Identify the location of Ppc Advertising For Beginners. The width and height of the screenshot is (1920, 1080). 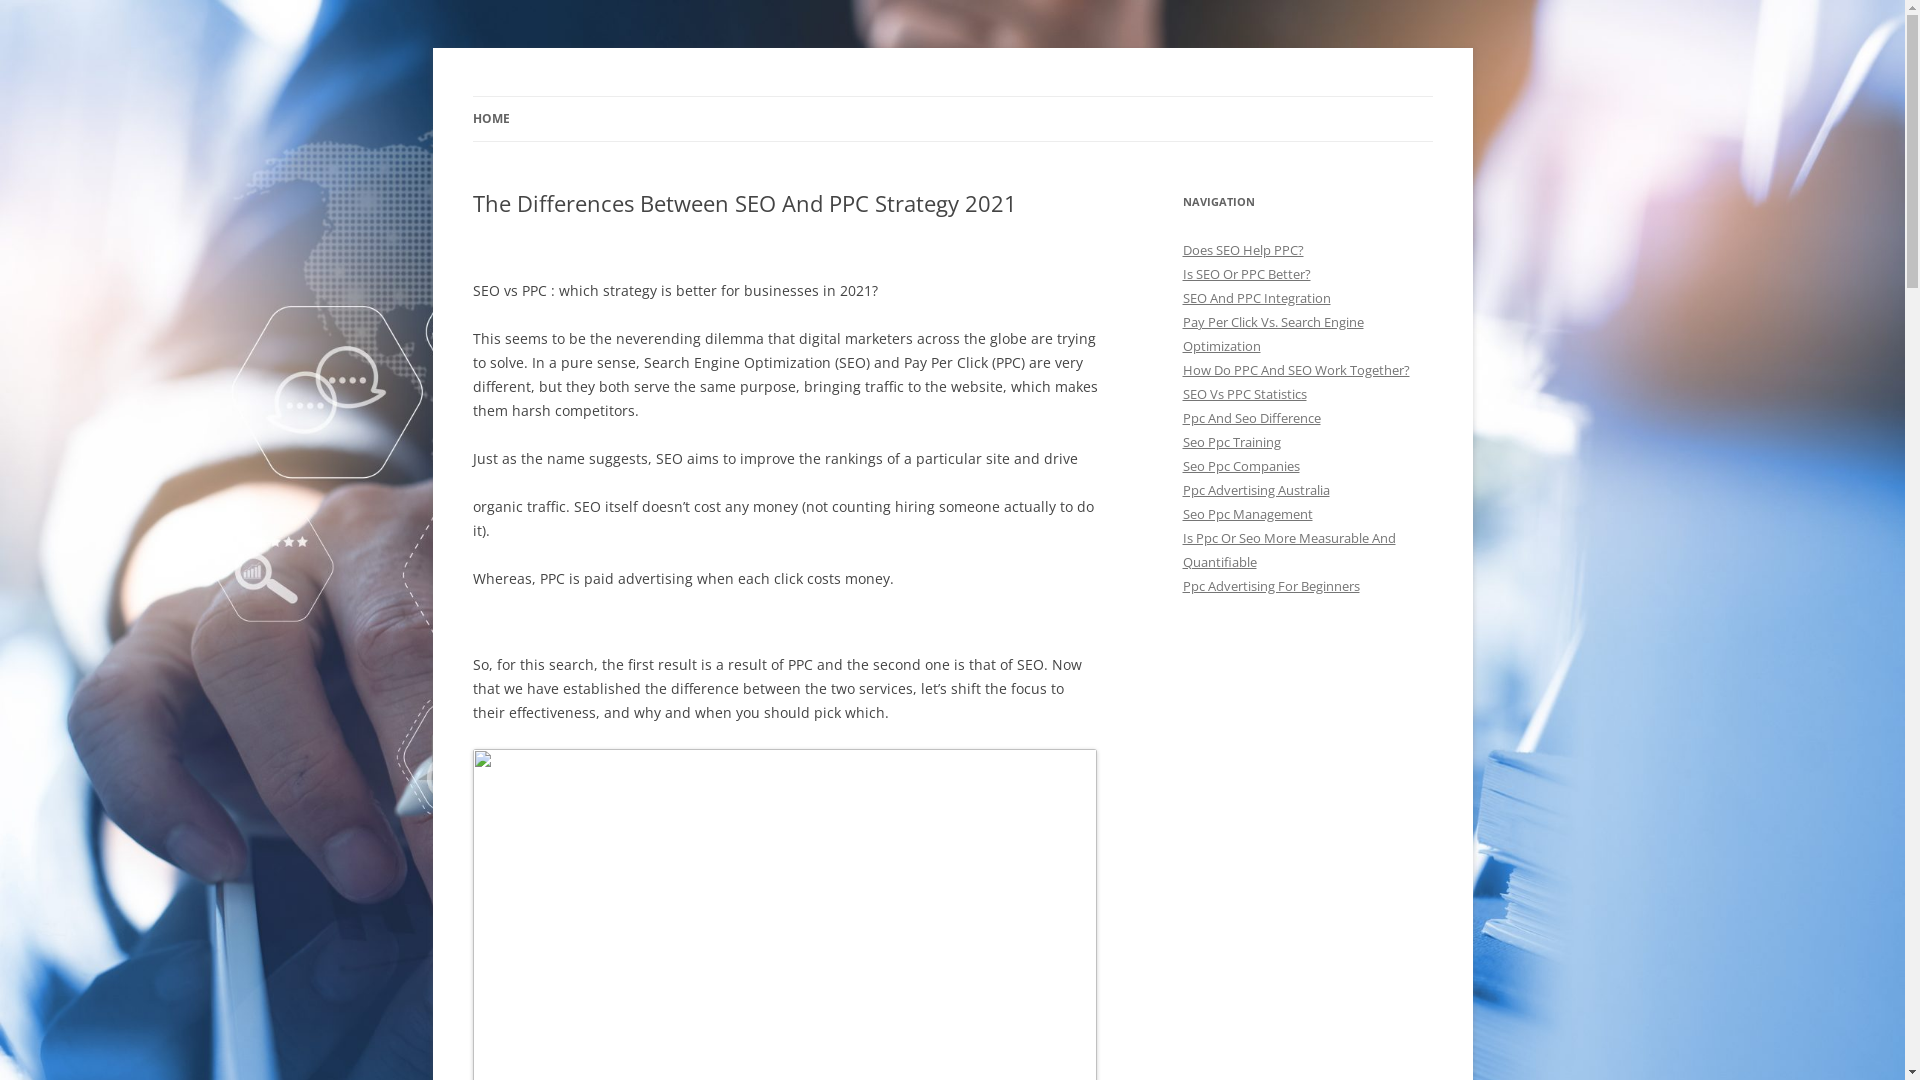
(1270, 586).